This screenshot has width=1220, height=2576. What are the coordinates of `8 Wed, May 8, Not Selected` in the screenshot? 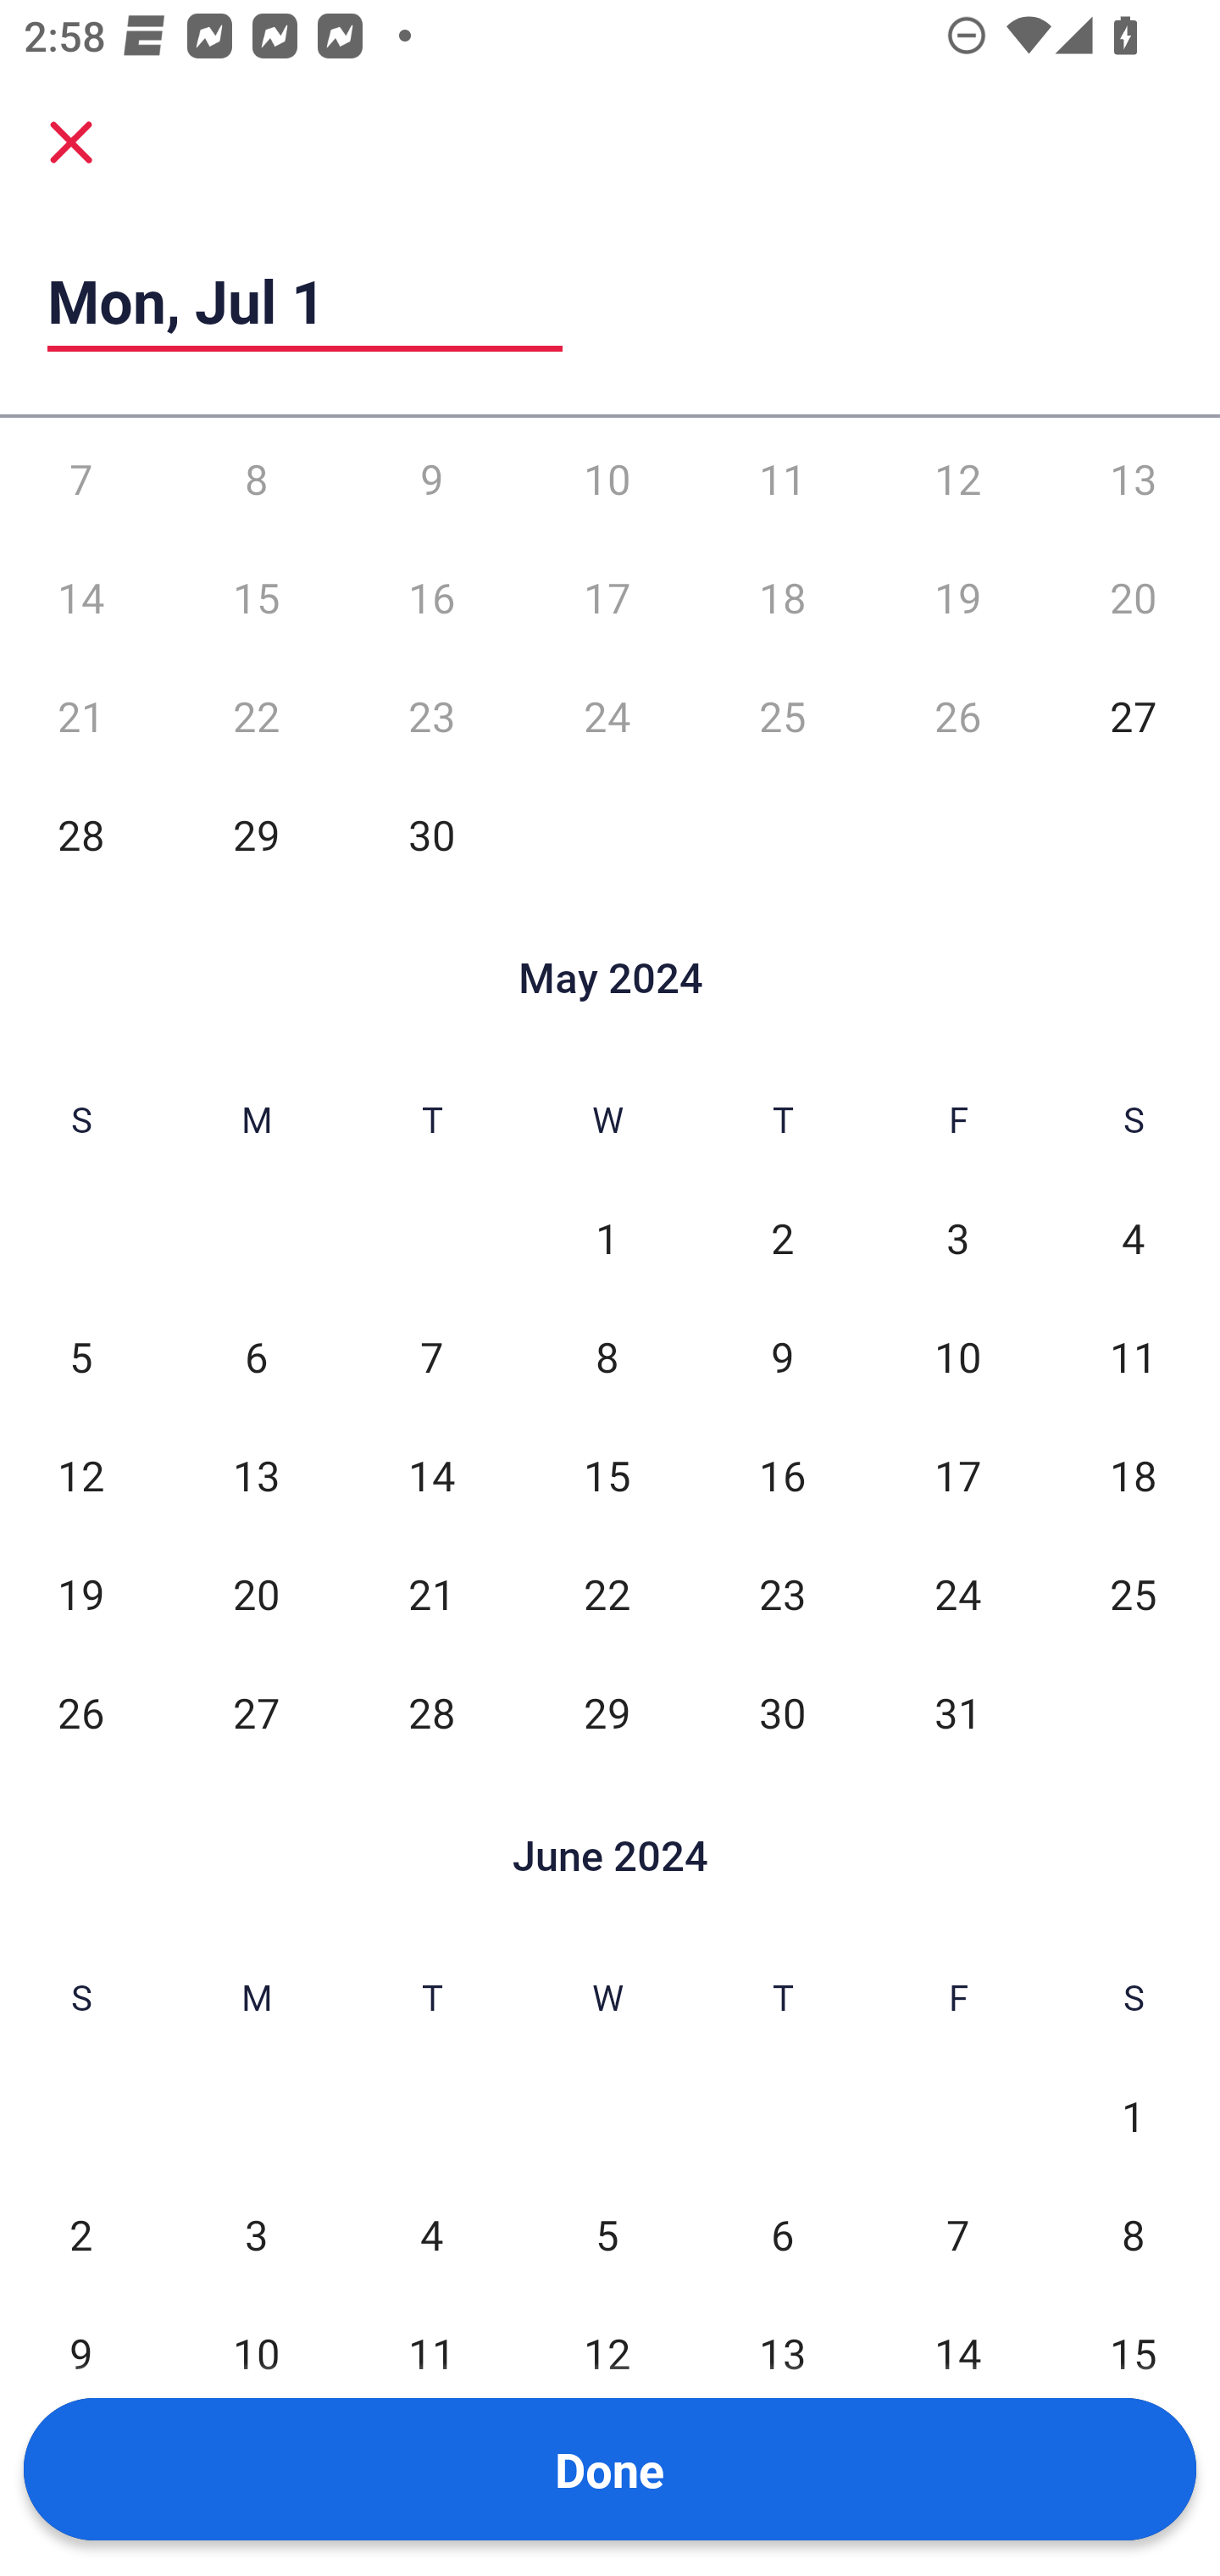 It's located at (607, 1357).